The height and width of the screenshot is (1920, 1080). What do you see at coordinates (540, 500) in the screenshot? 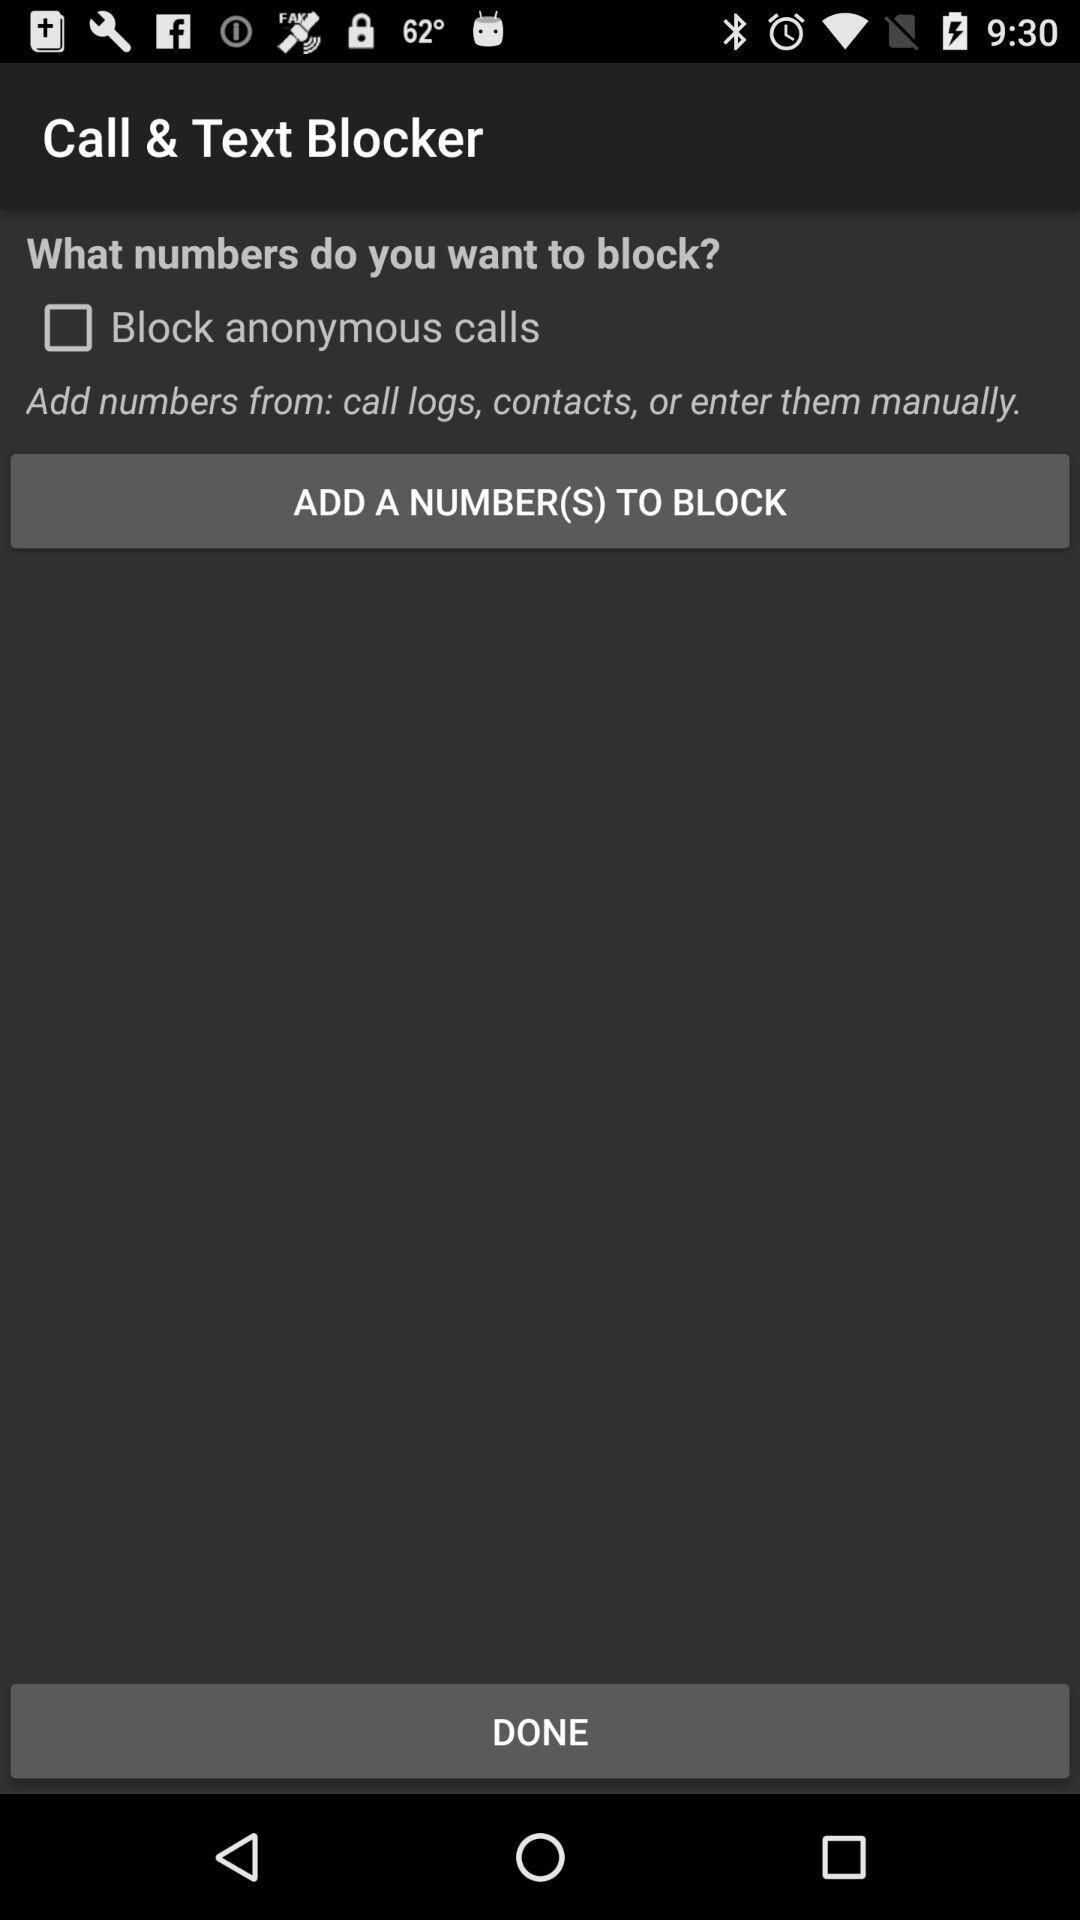
I see `scroll until the add a number item` at bounding box center [540, 500].